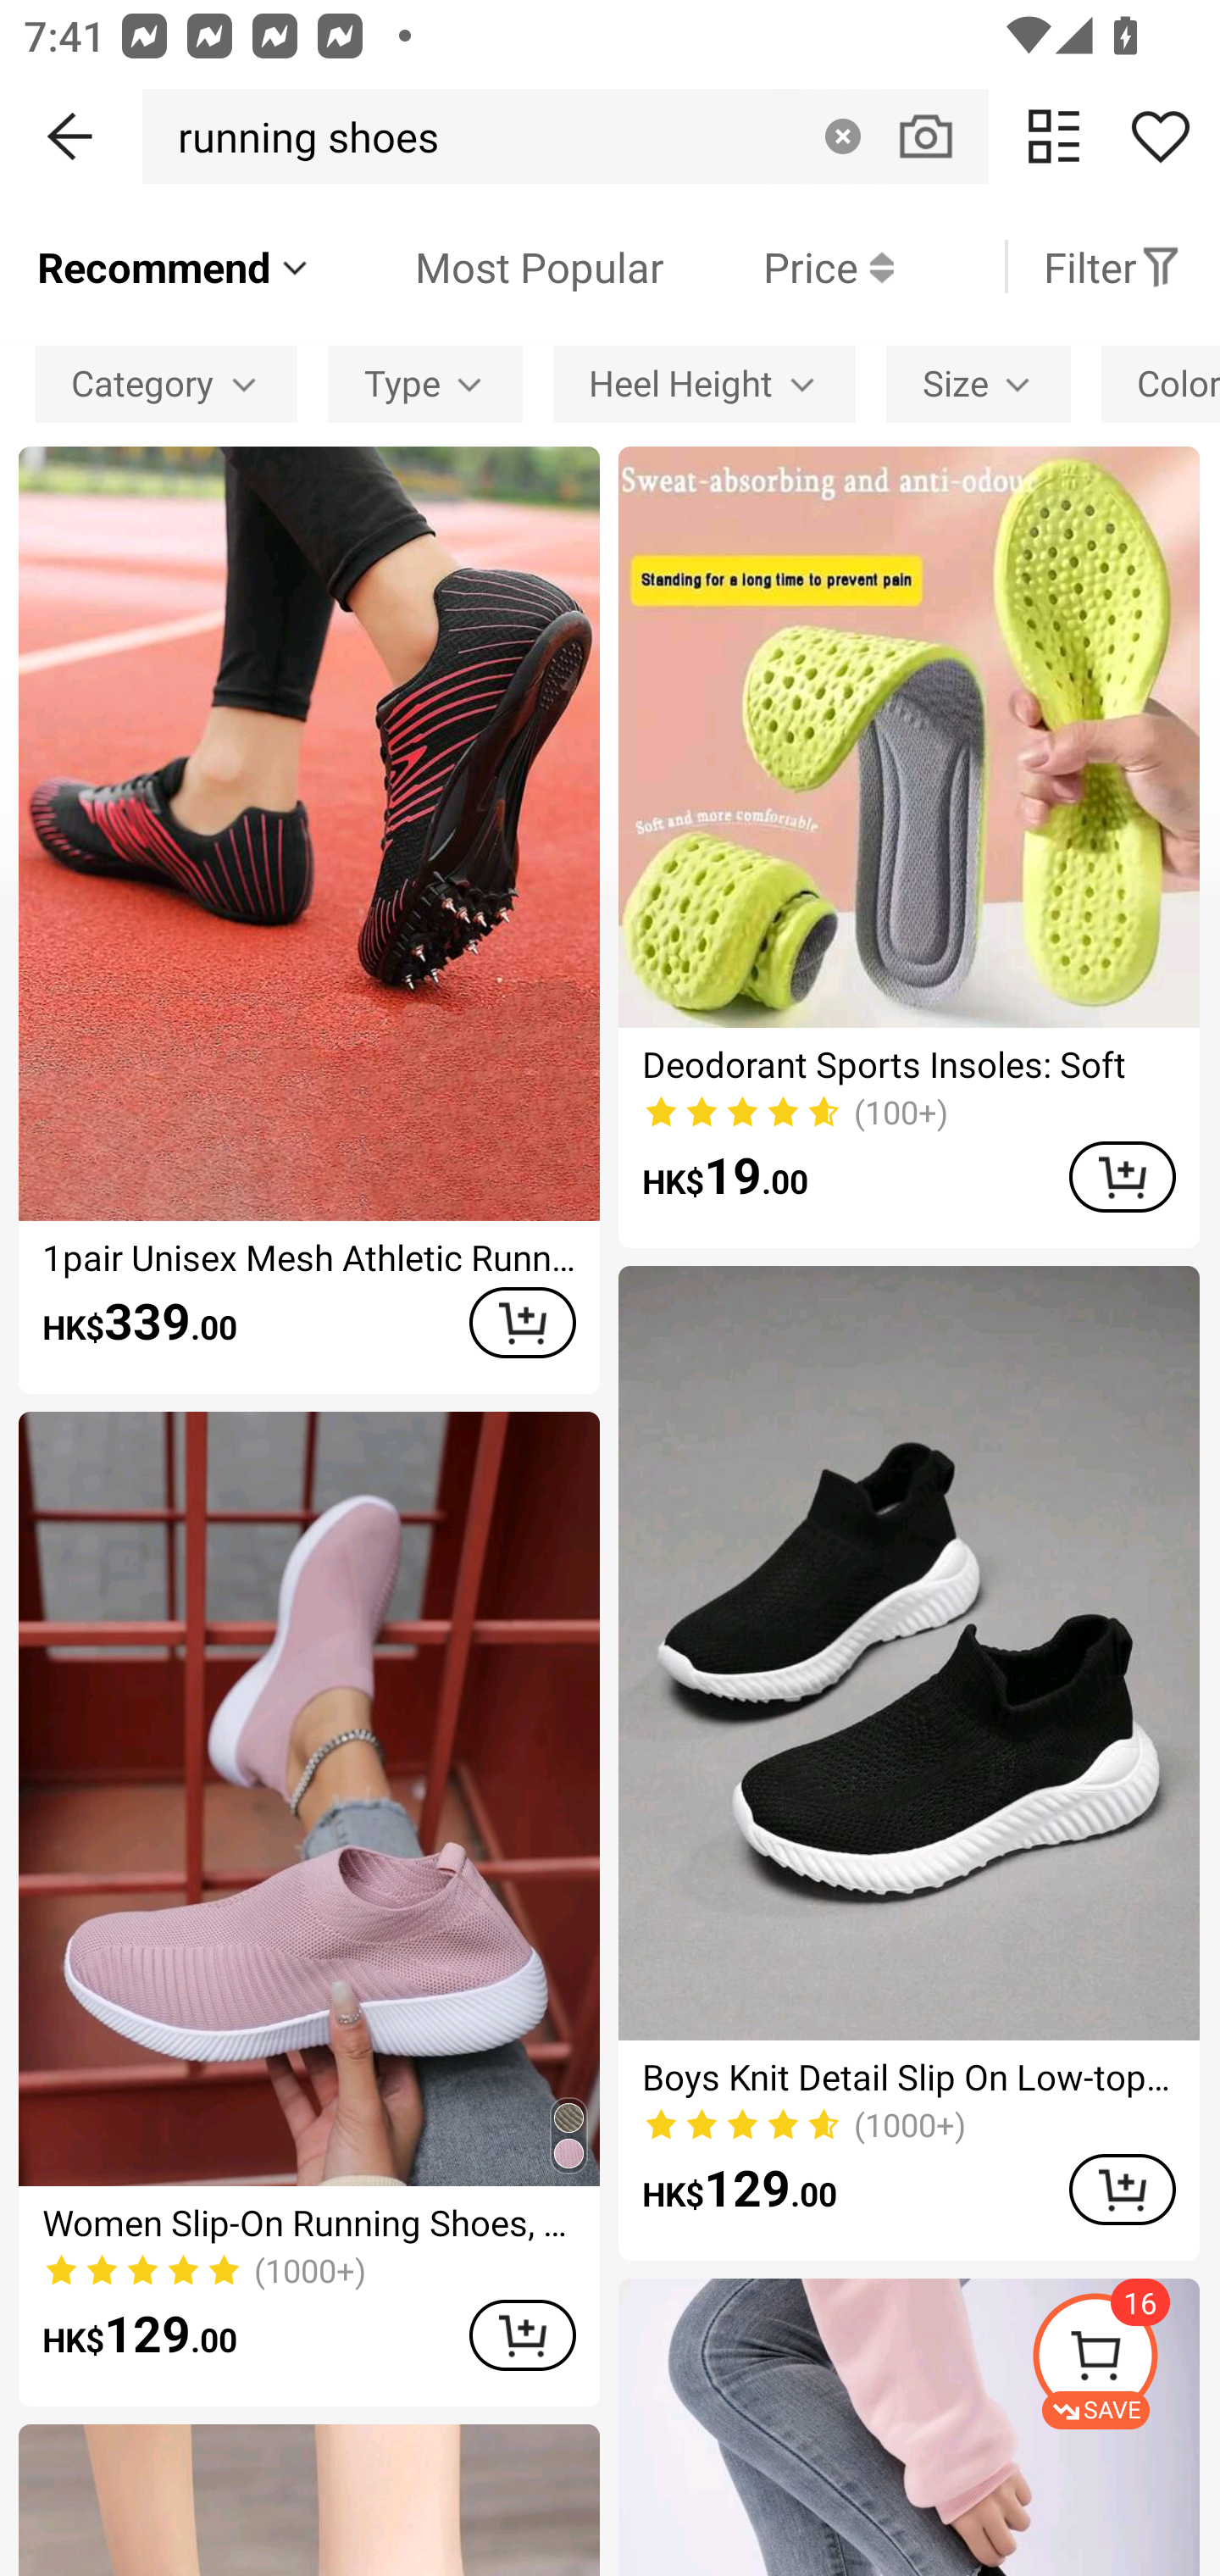 The image size is (1220, 2576). I want to click on ADD TO CART, so click(522, 1323).